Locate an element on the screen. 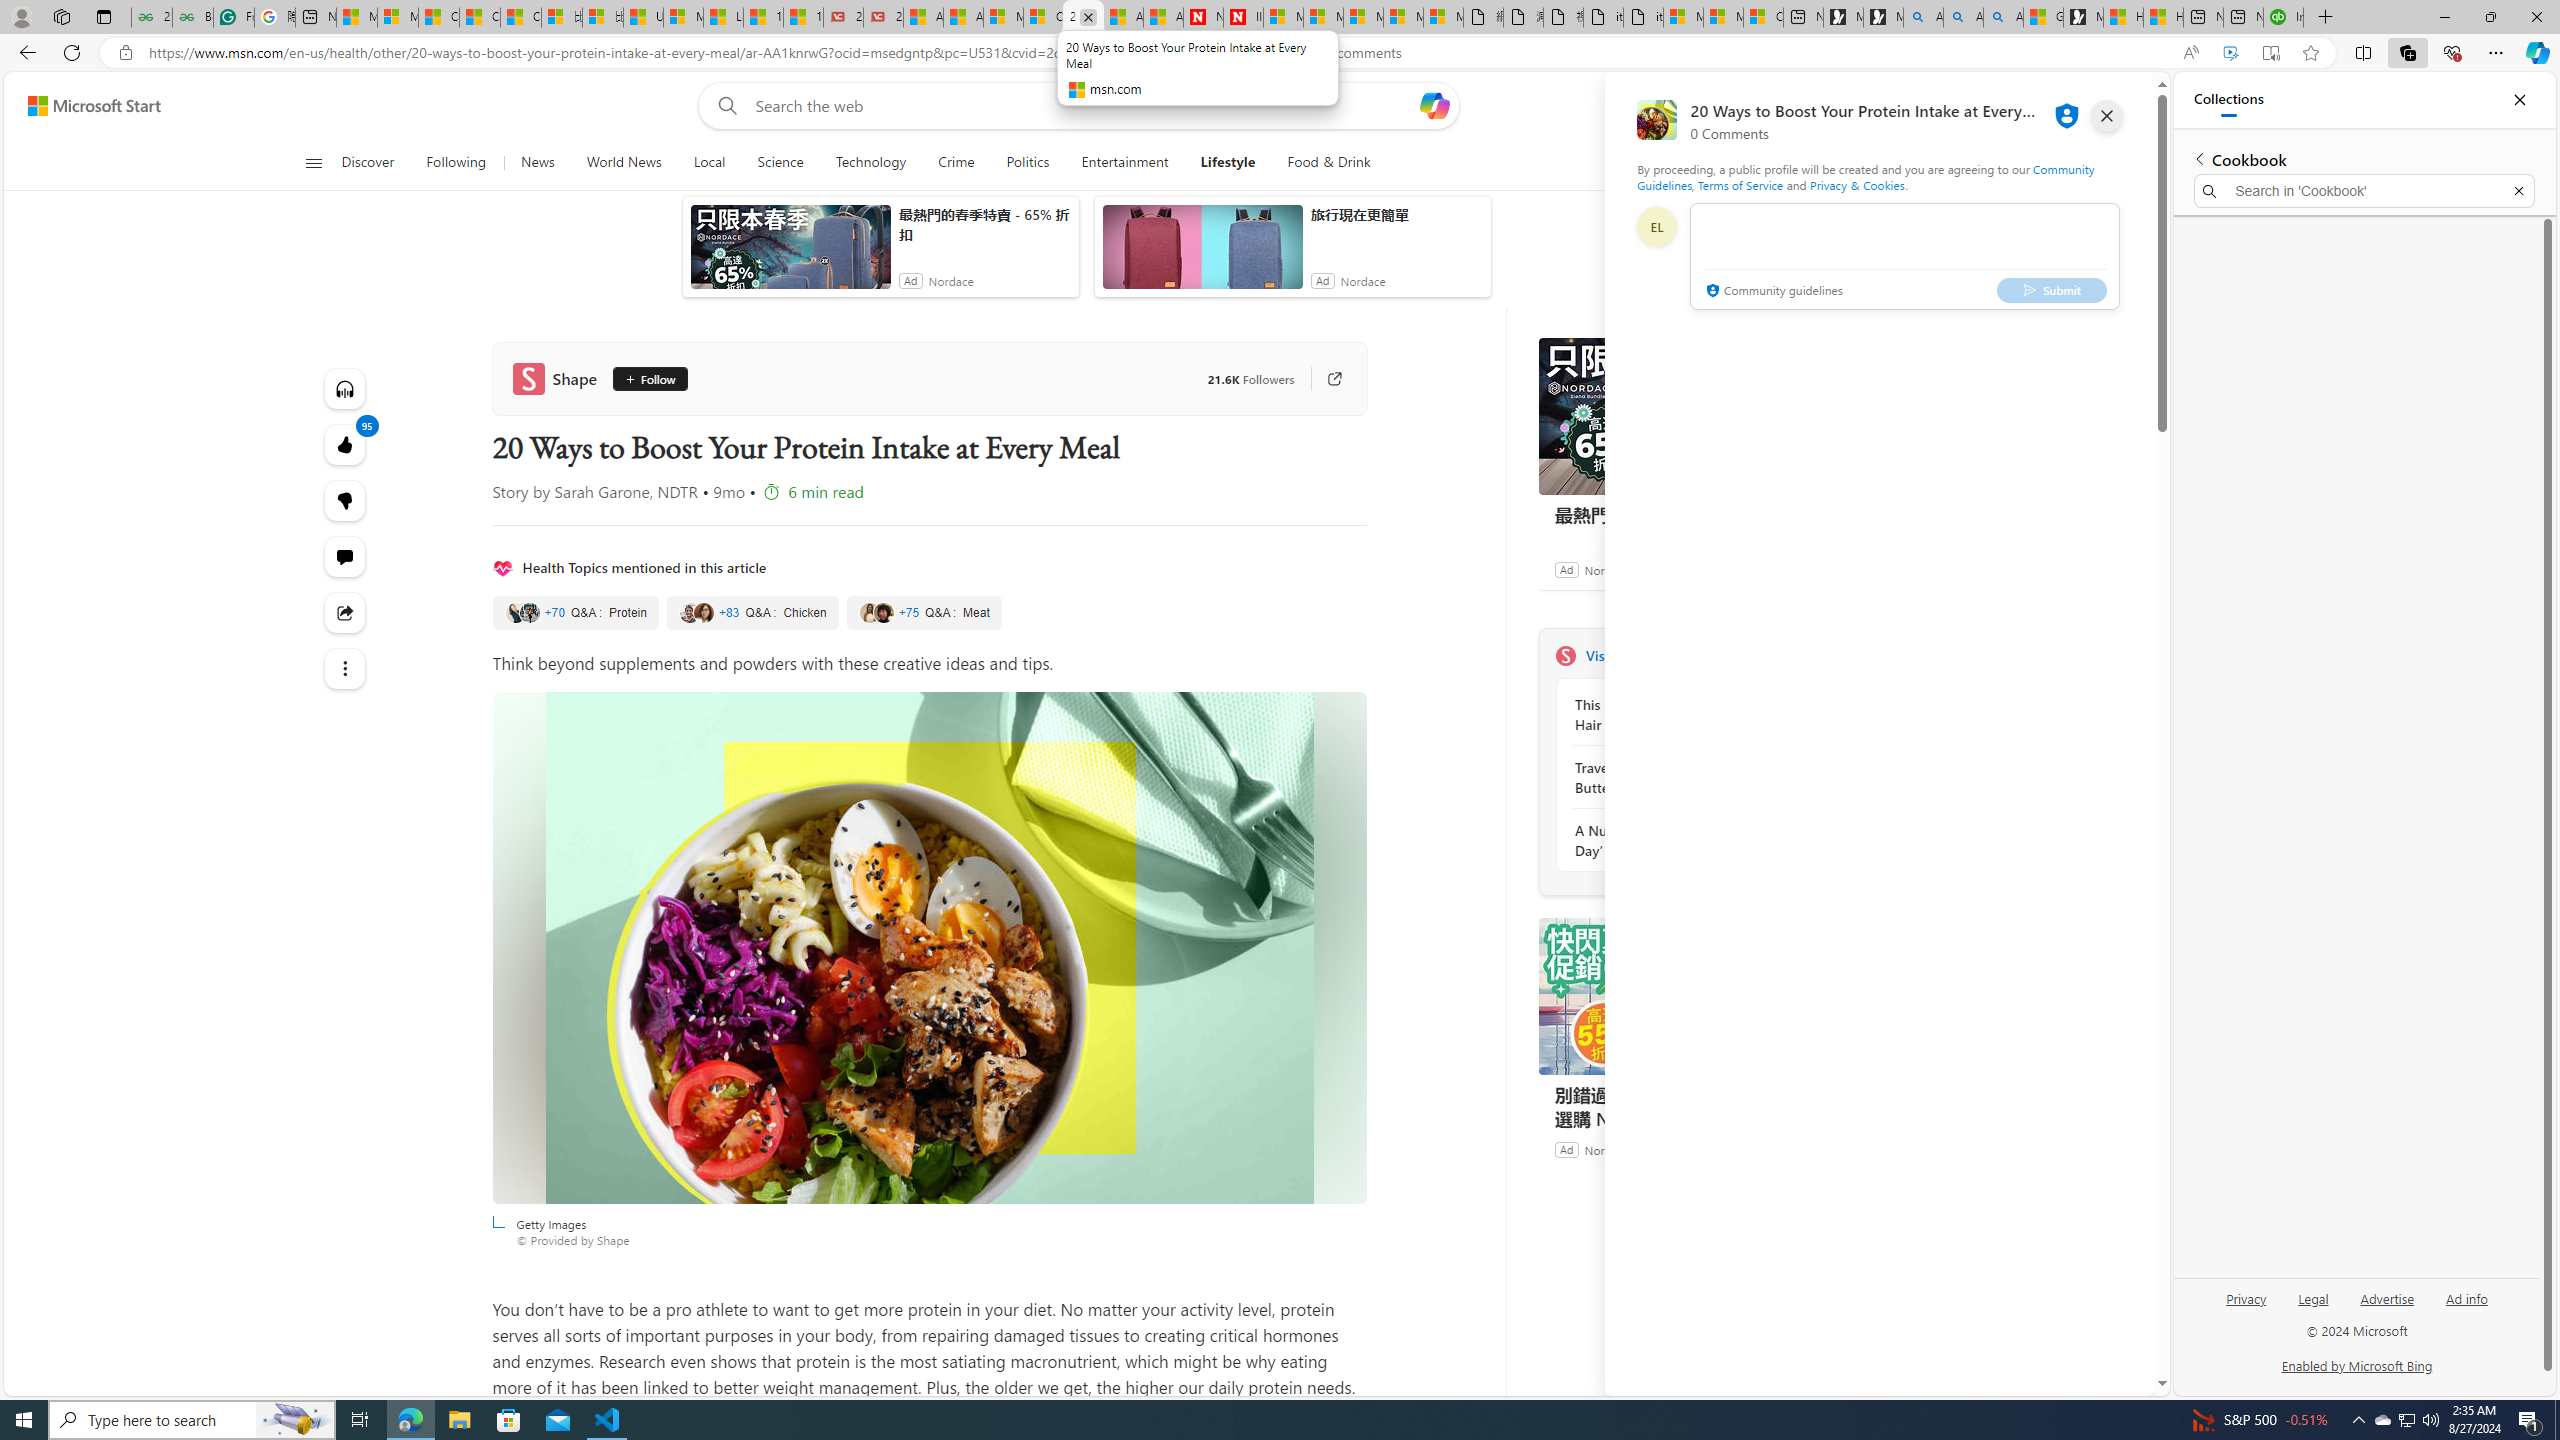  Class: quote-thumbnail is located at coordinates (884, 612).